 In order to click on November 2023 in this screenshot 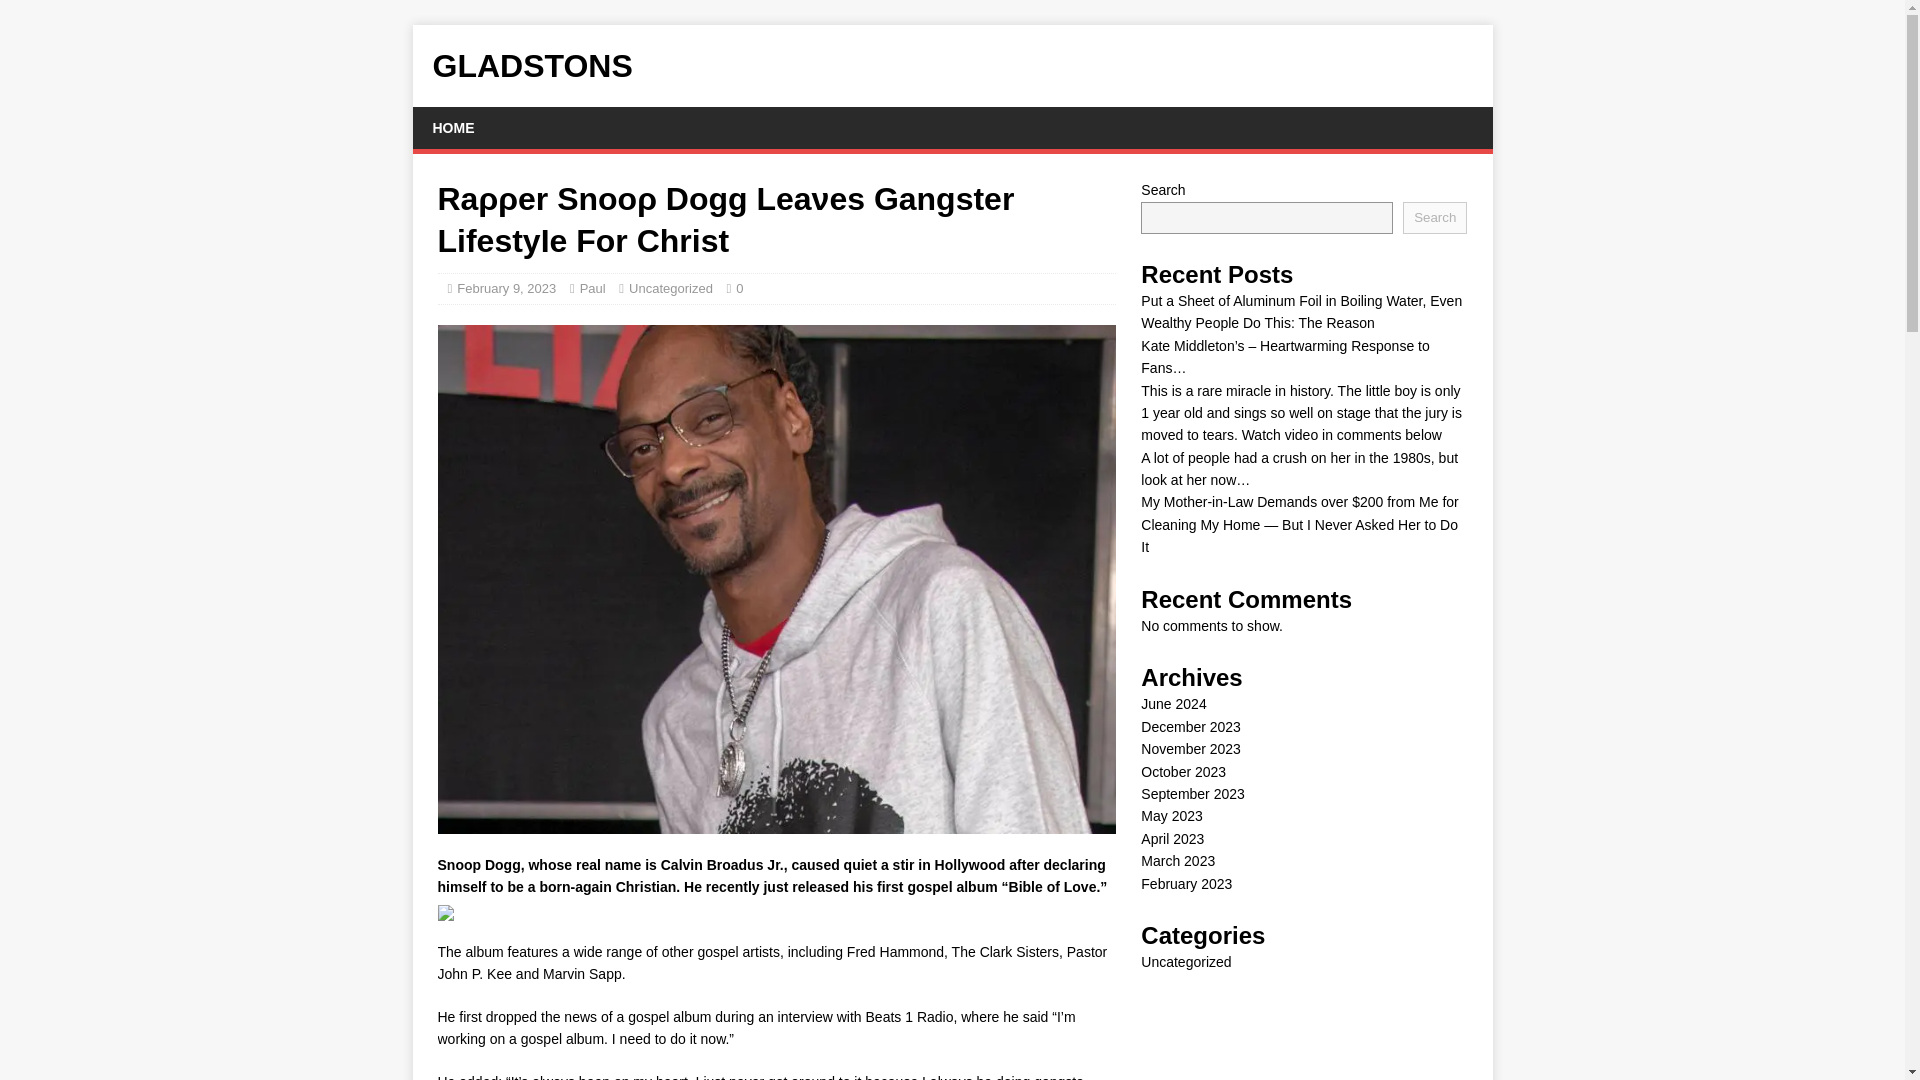, I will do `click(1190, 748)`.